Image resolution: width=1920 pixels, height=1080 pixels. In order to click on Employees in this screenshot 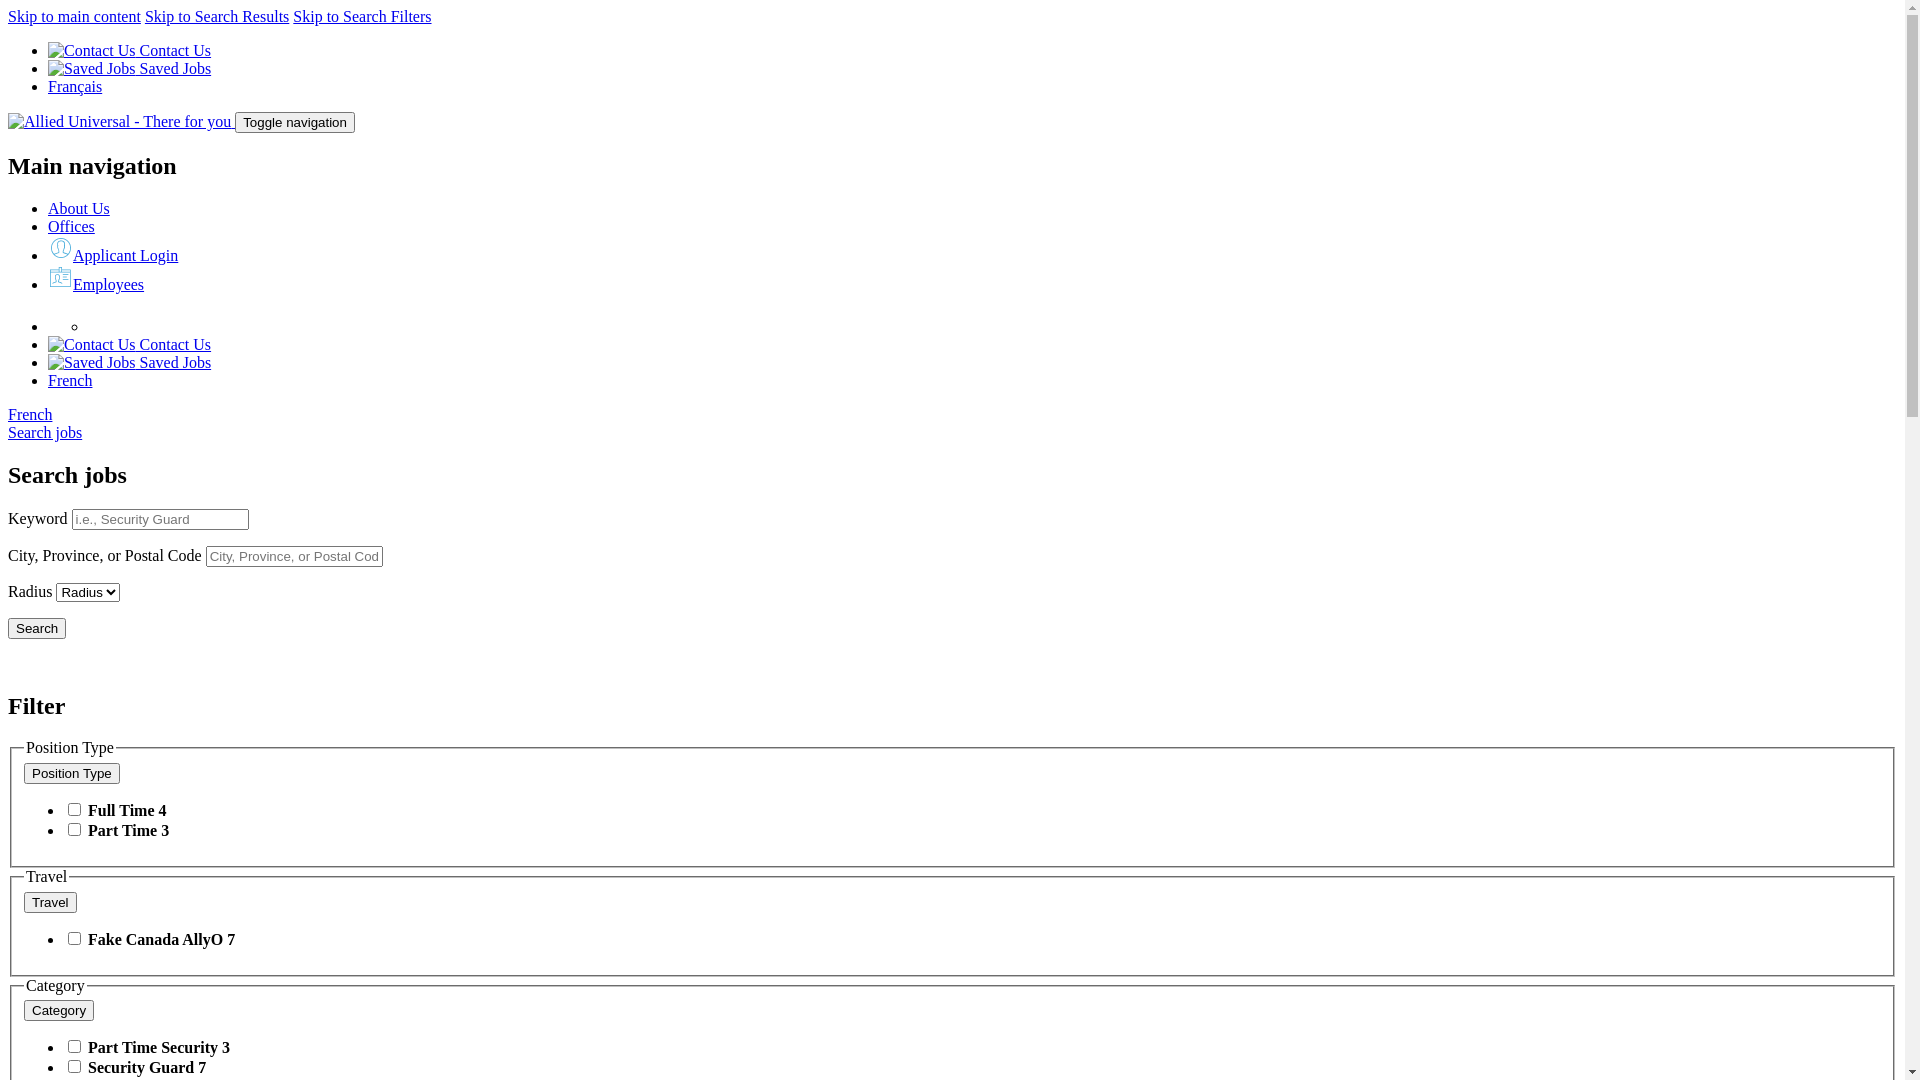, I will do `click(96, 284)`.